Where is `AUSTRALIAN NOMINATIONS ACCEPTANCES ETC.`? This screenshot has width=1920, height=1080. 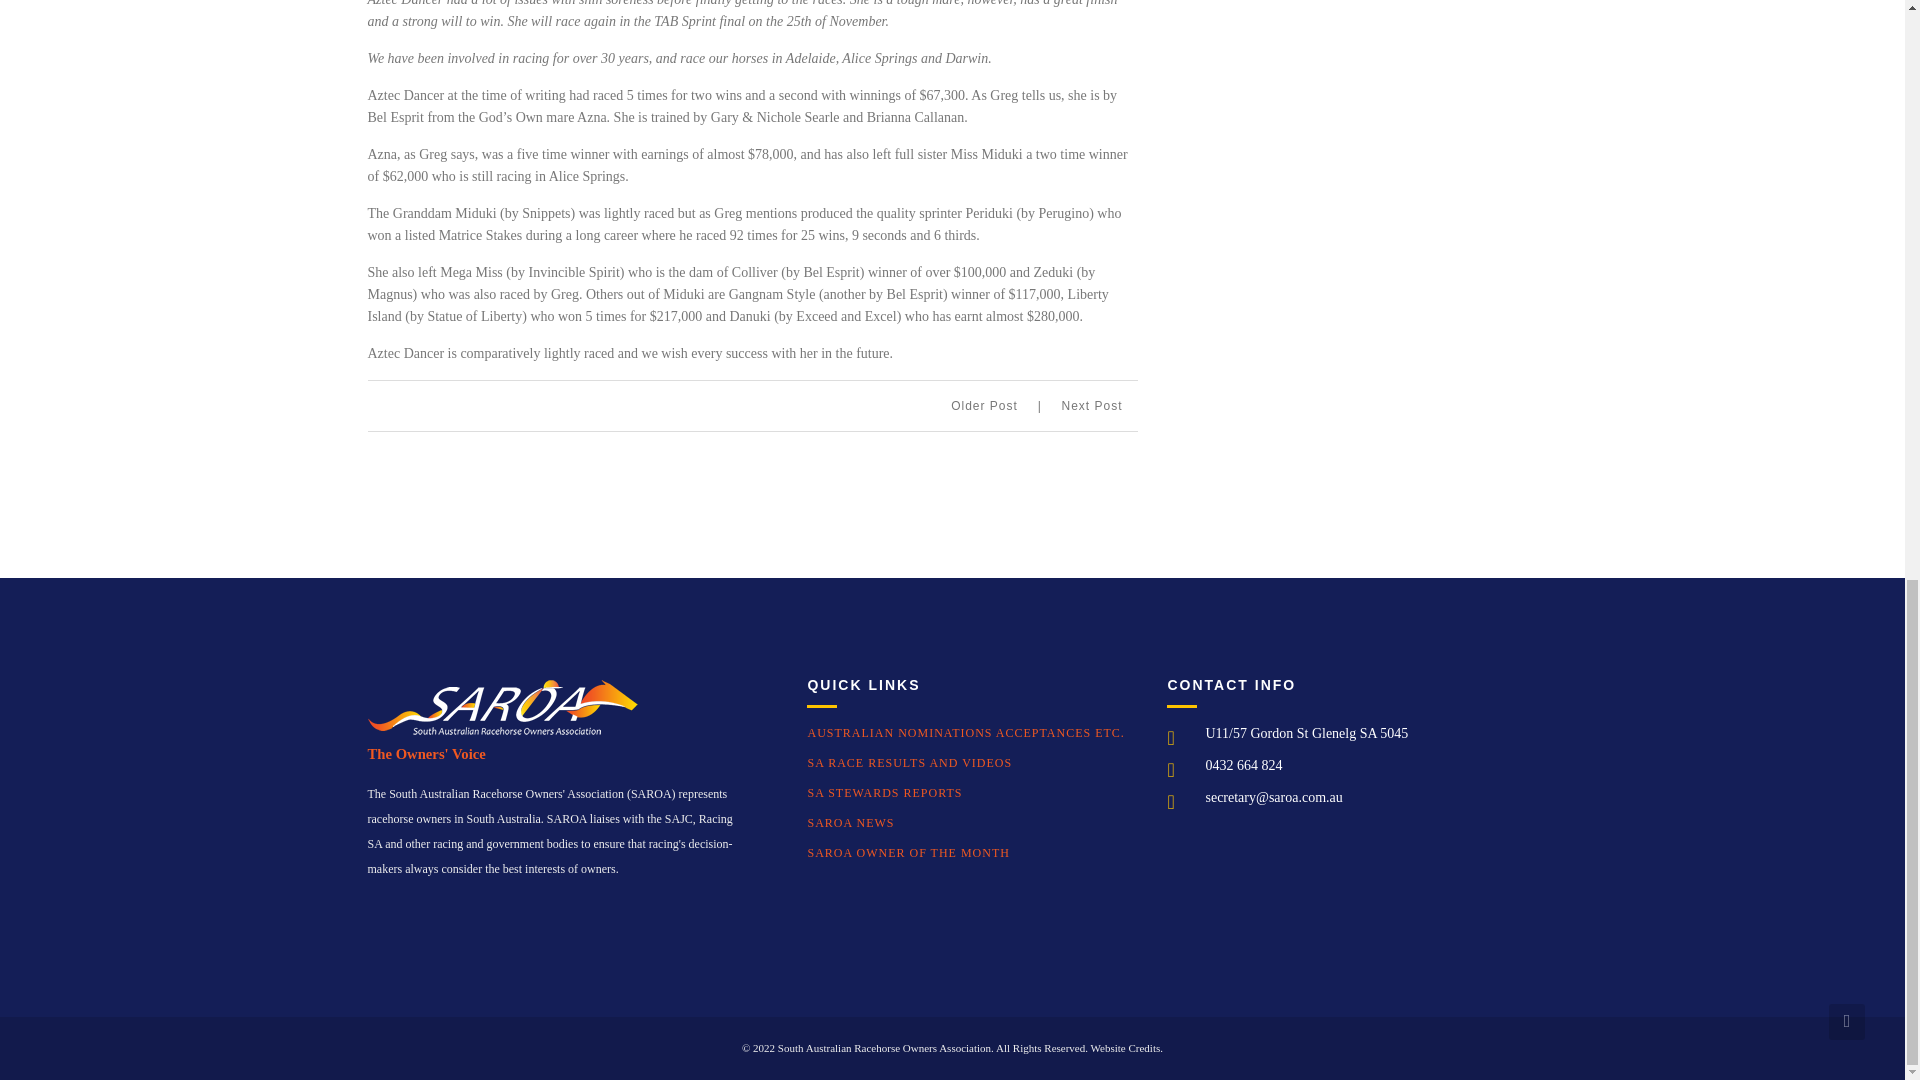
AUSTRALIAN NOMINATIONS ACCEPTANCES ETC. is located at coordinates (964, 732).